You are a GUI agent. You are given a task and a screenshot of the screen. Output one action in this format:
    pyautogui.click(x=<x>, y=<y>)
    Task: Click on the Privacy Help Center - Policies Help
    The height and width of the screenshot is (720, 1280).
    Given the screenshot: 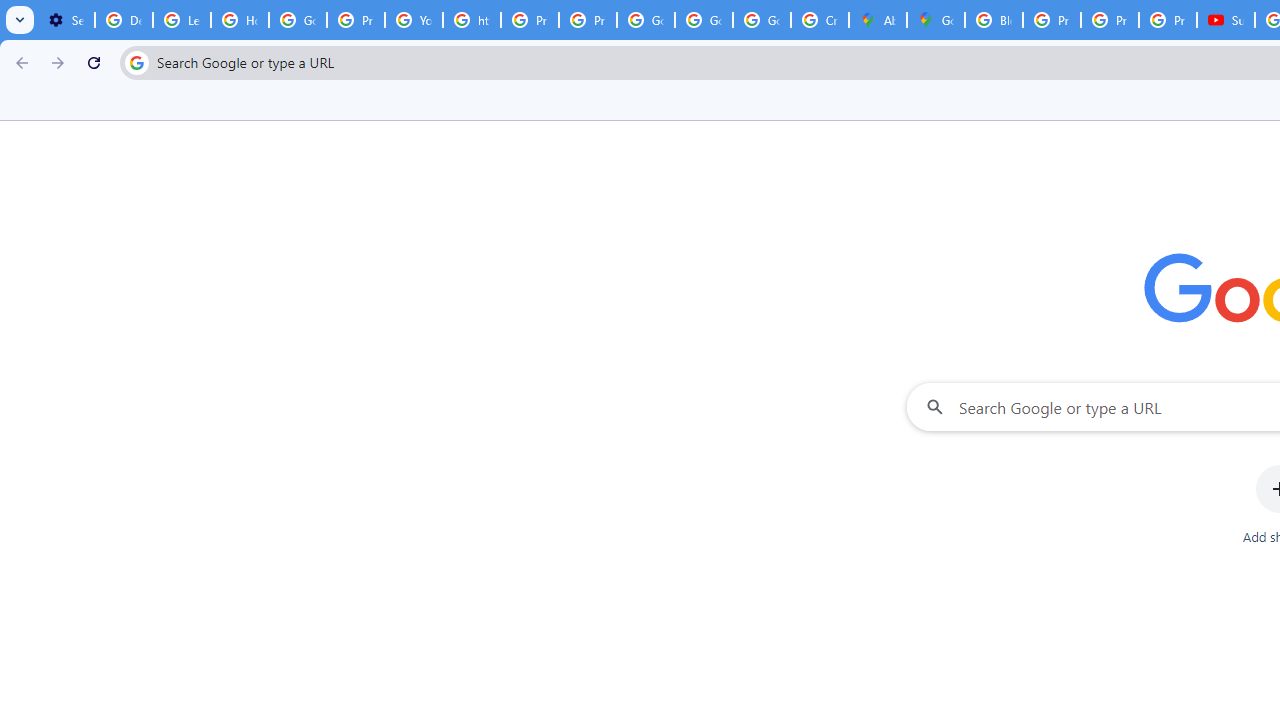 What is the action you would take?
    pyautogui.click(x=356, y=20)
    